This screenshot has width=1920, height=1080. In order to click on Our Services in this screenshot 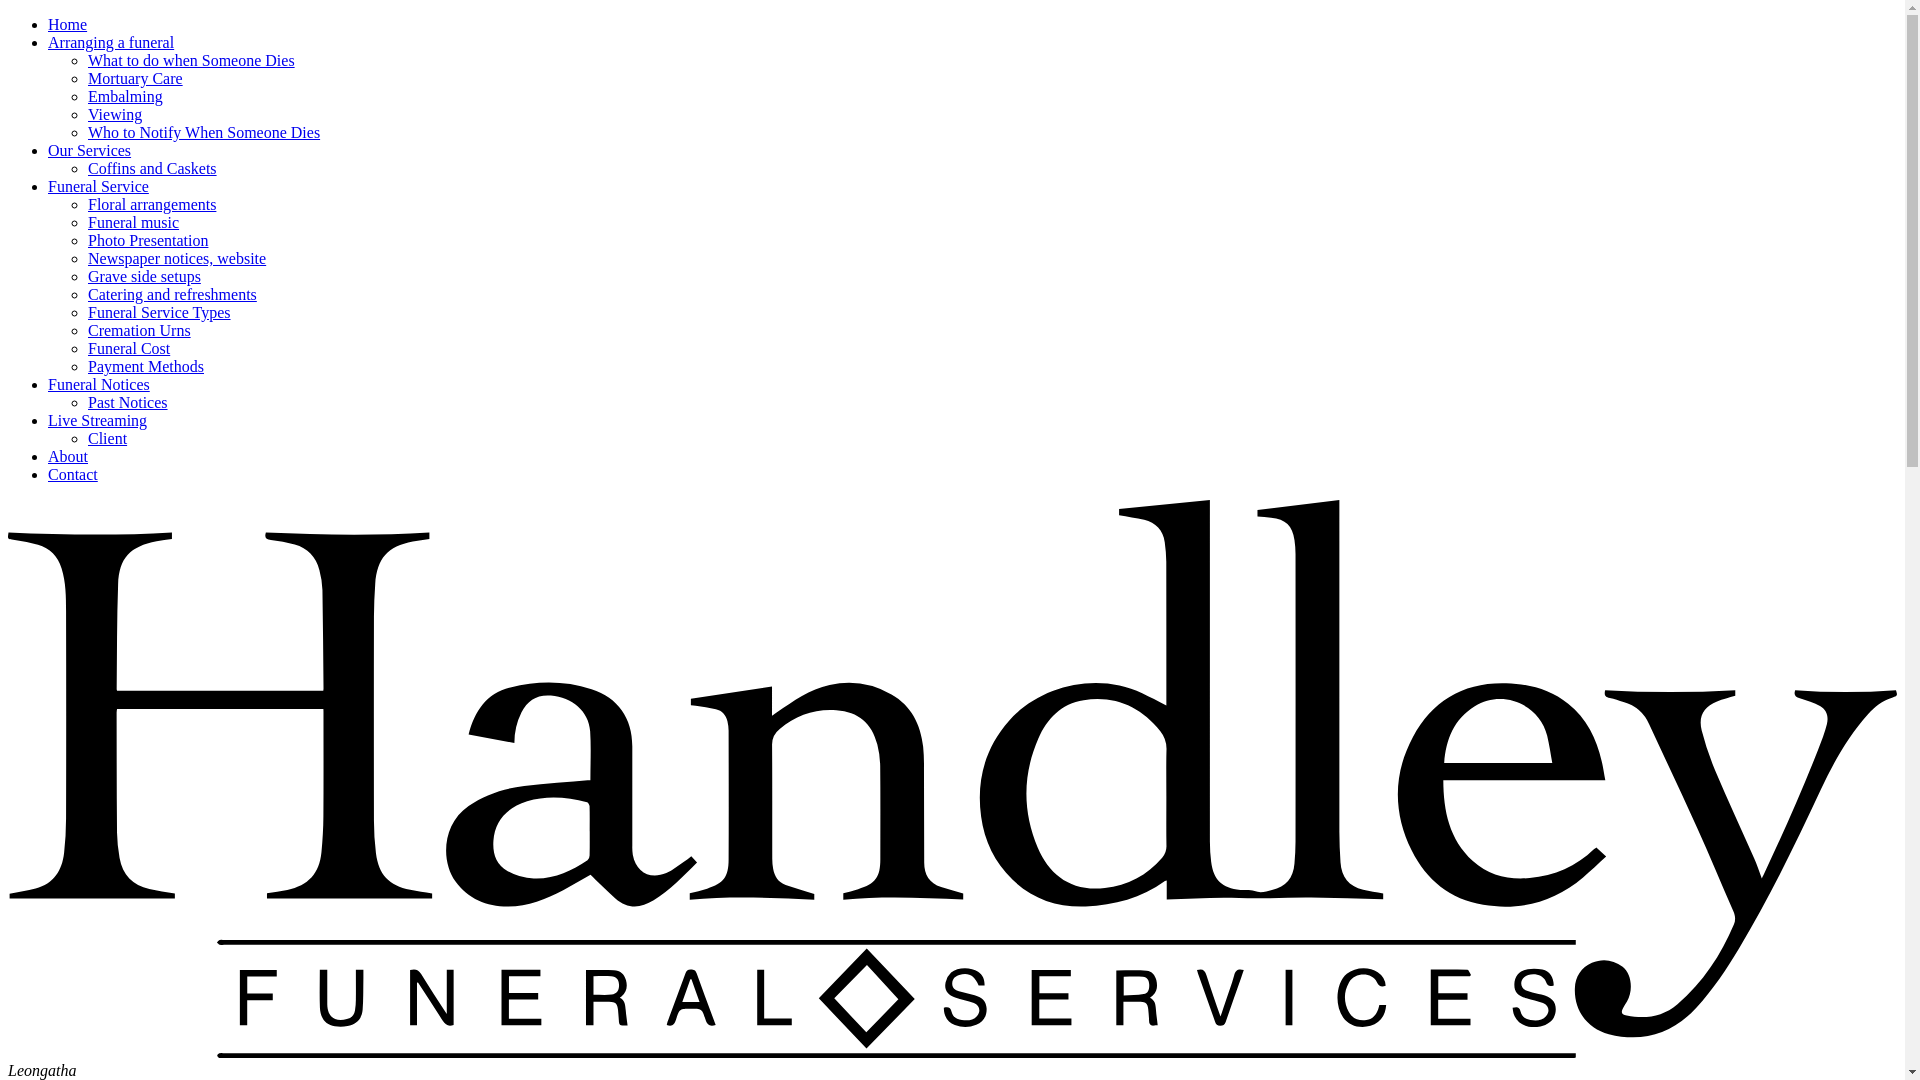, I will do `click(90, 150)`.